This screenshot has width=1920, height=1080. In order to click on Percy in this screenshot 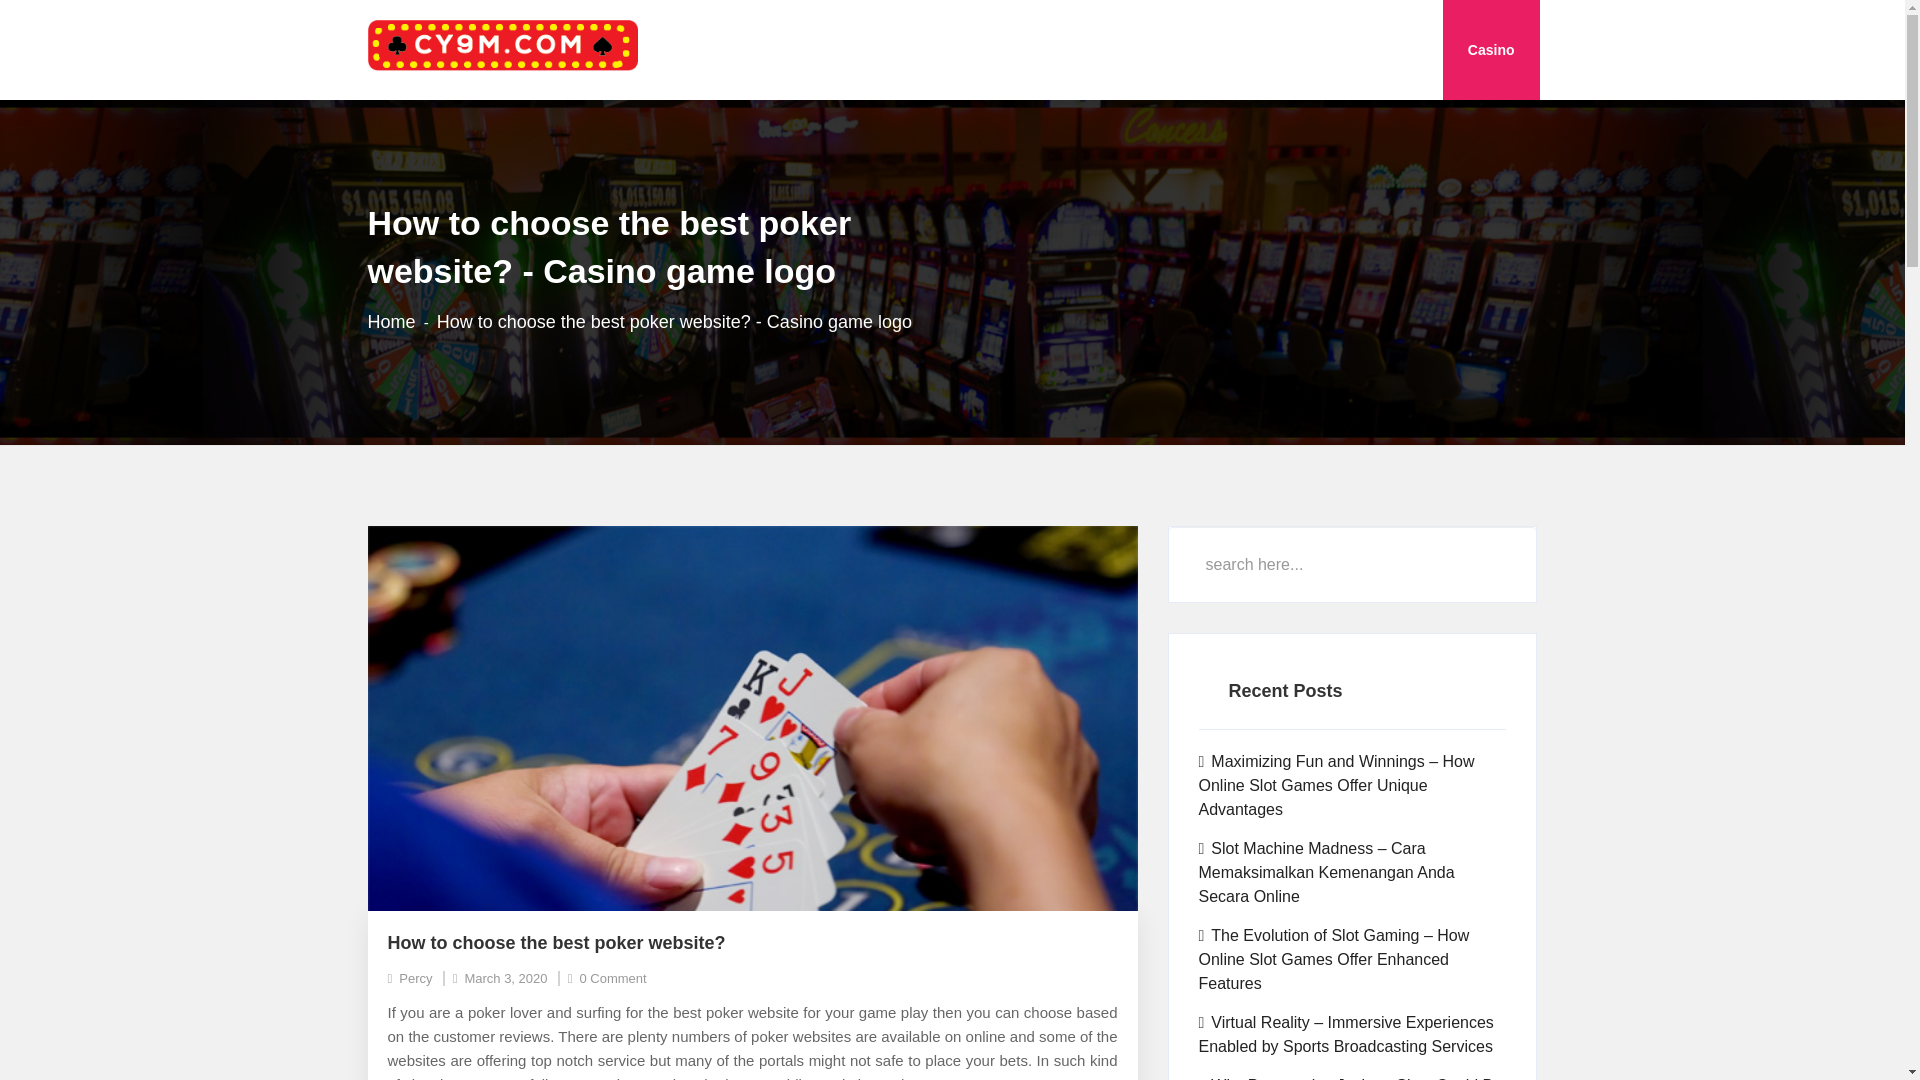, I will do `click(410, 978)`.